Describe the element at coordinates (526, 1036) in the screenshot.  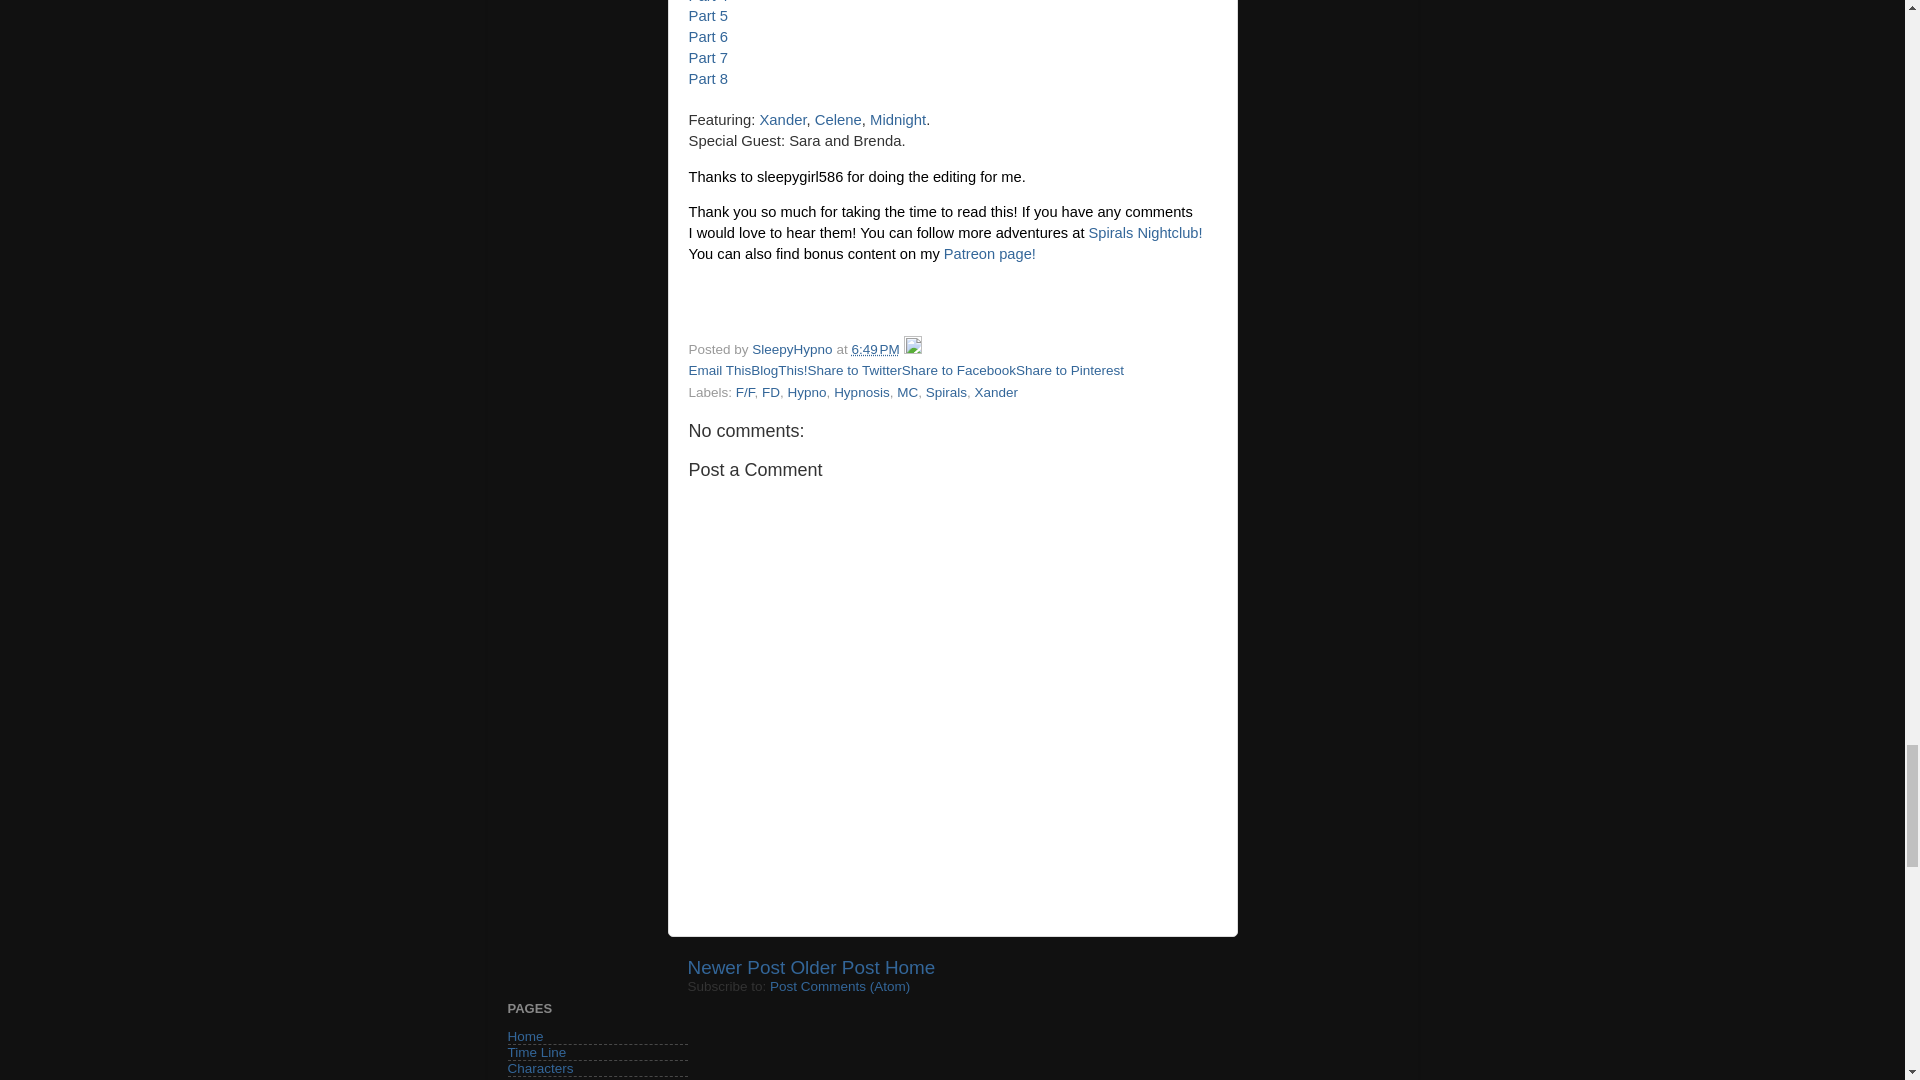
I see `Home` at that location.